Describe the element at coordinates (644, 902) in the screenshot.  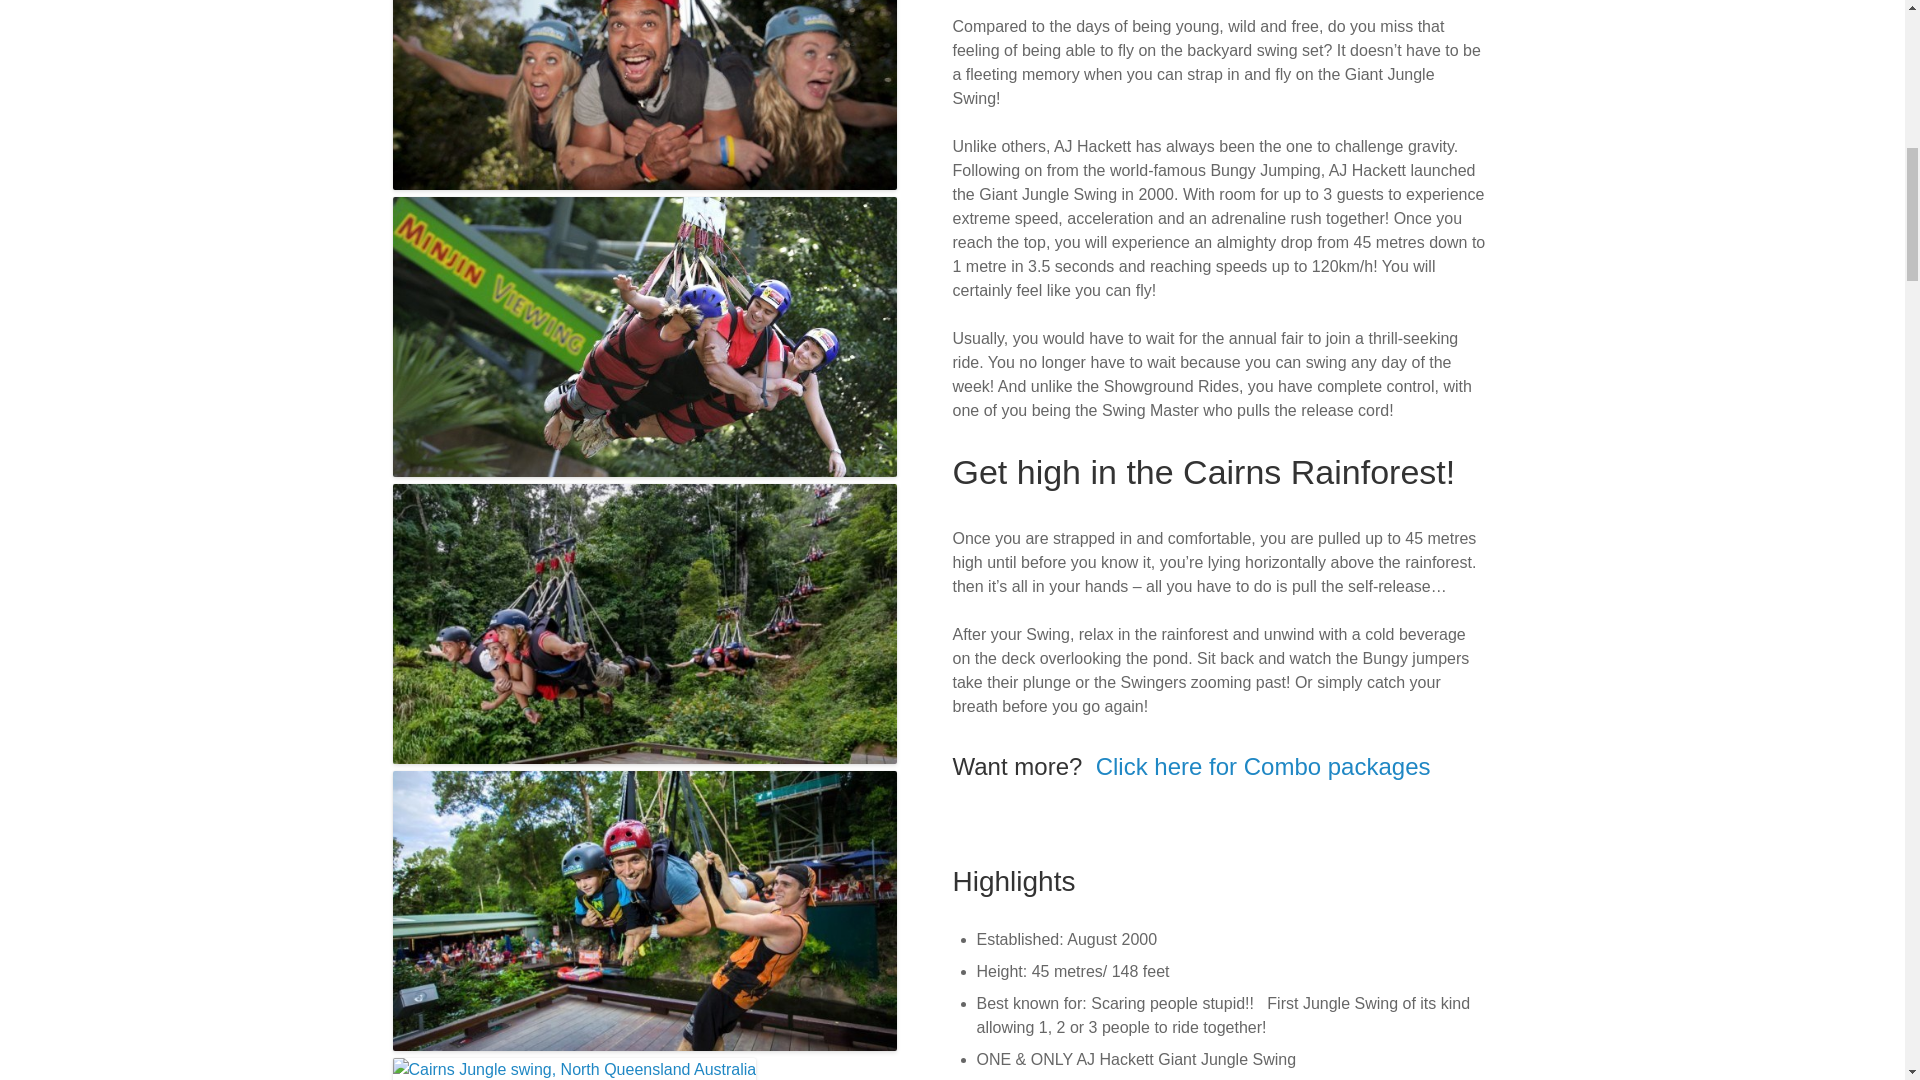
I see `AJ Hackett Giant Jungle SwingNorth Queensland Australia` at that location.